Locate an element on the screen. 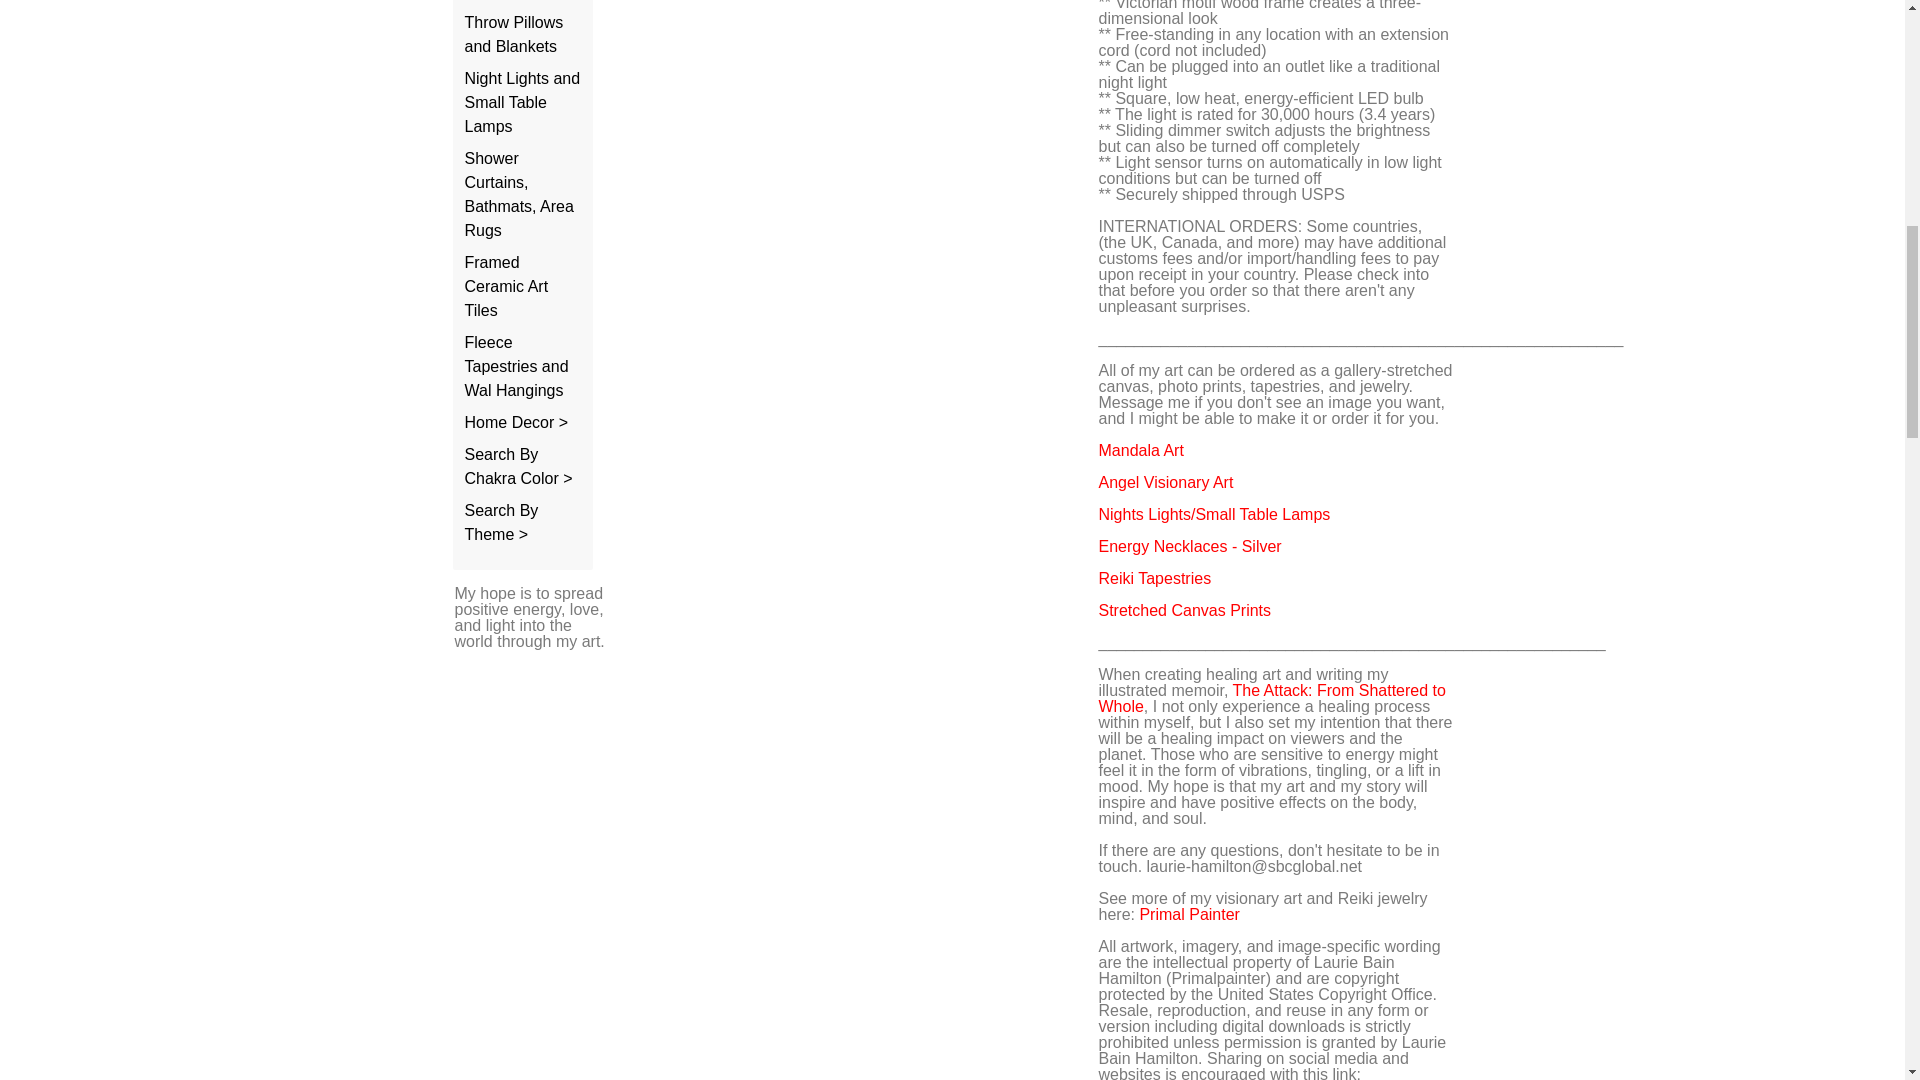 The width and height of the screenshot is (1920, 1080). Night Lights and Small Table Lamps is located at coordinates (522, 102).